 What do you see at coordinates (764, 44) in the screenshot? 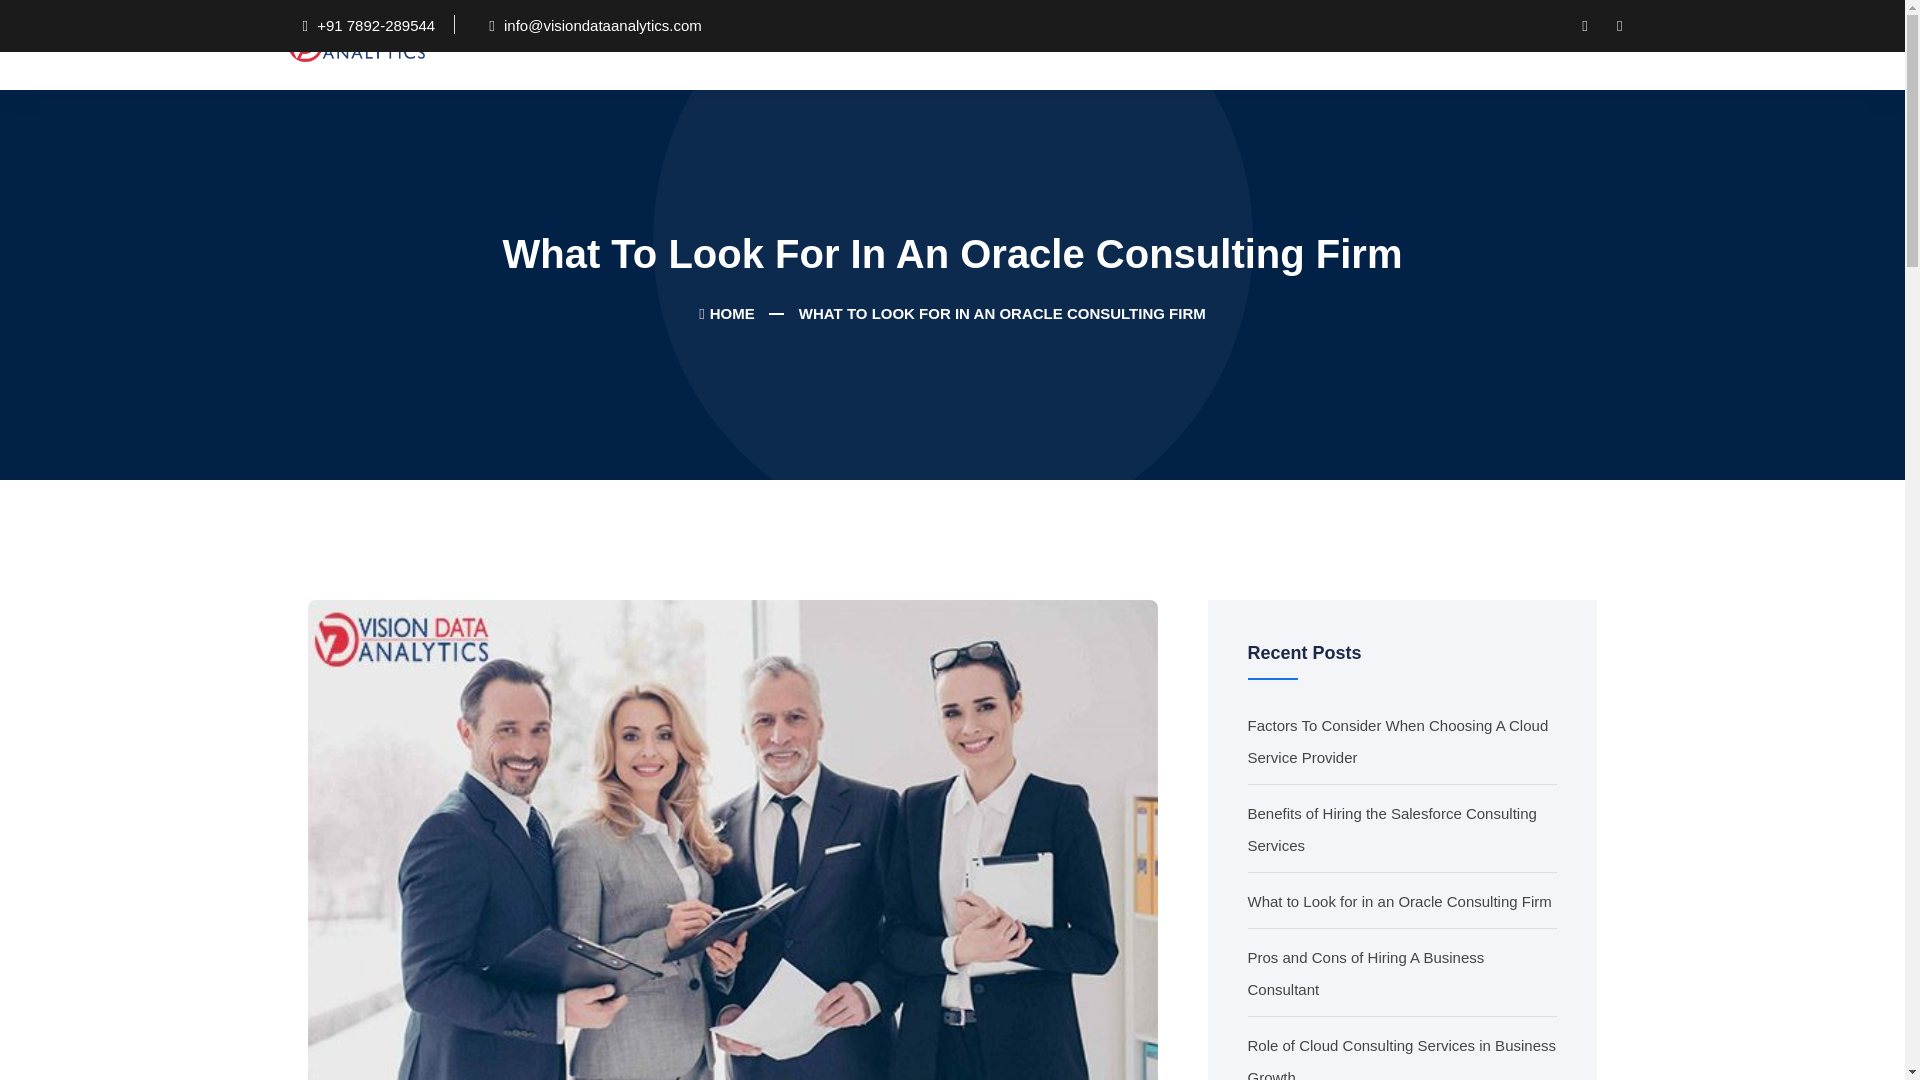
I see `Digital Transformation` at bounding box center [764, 44].